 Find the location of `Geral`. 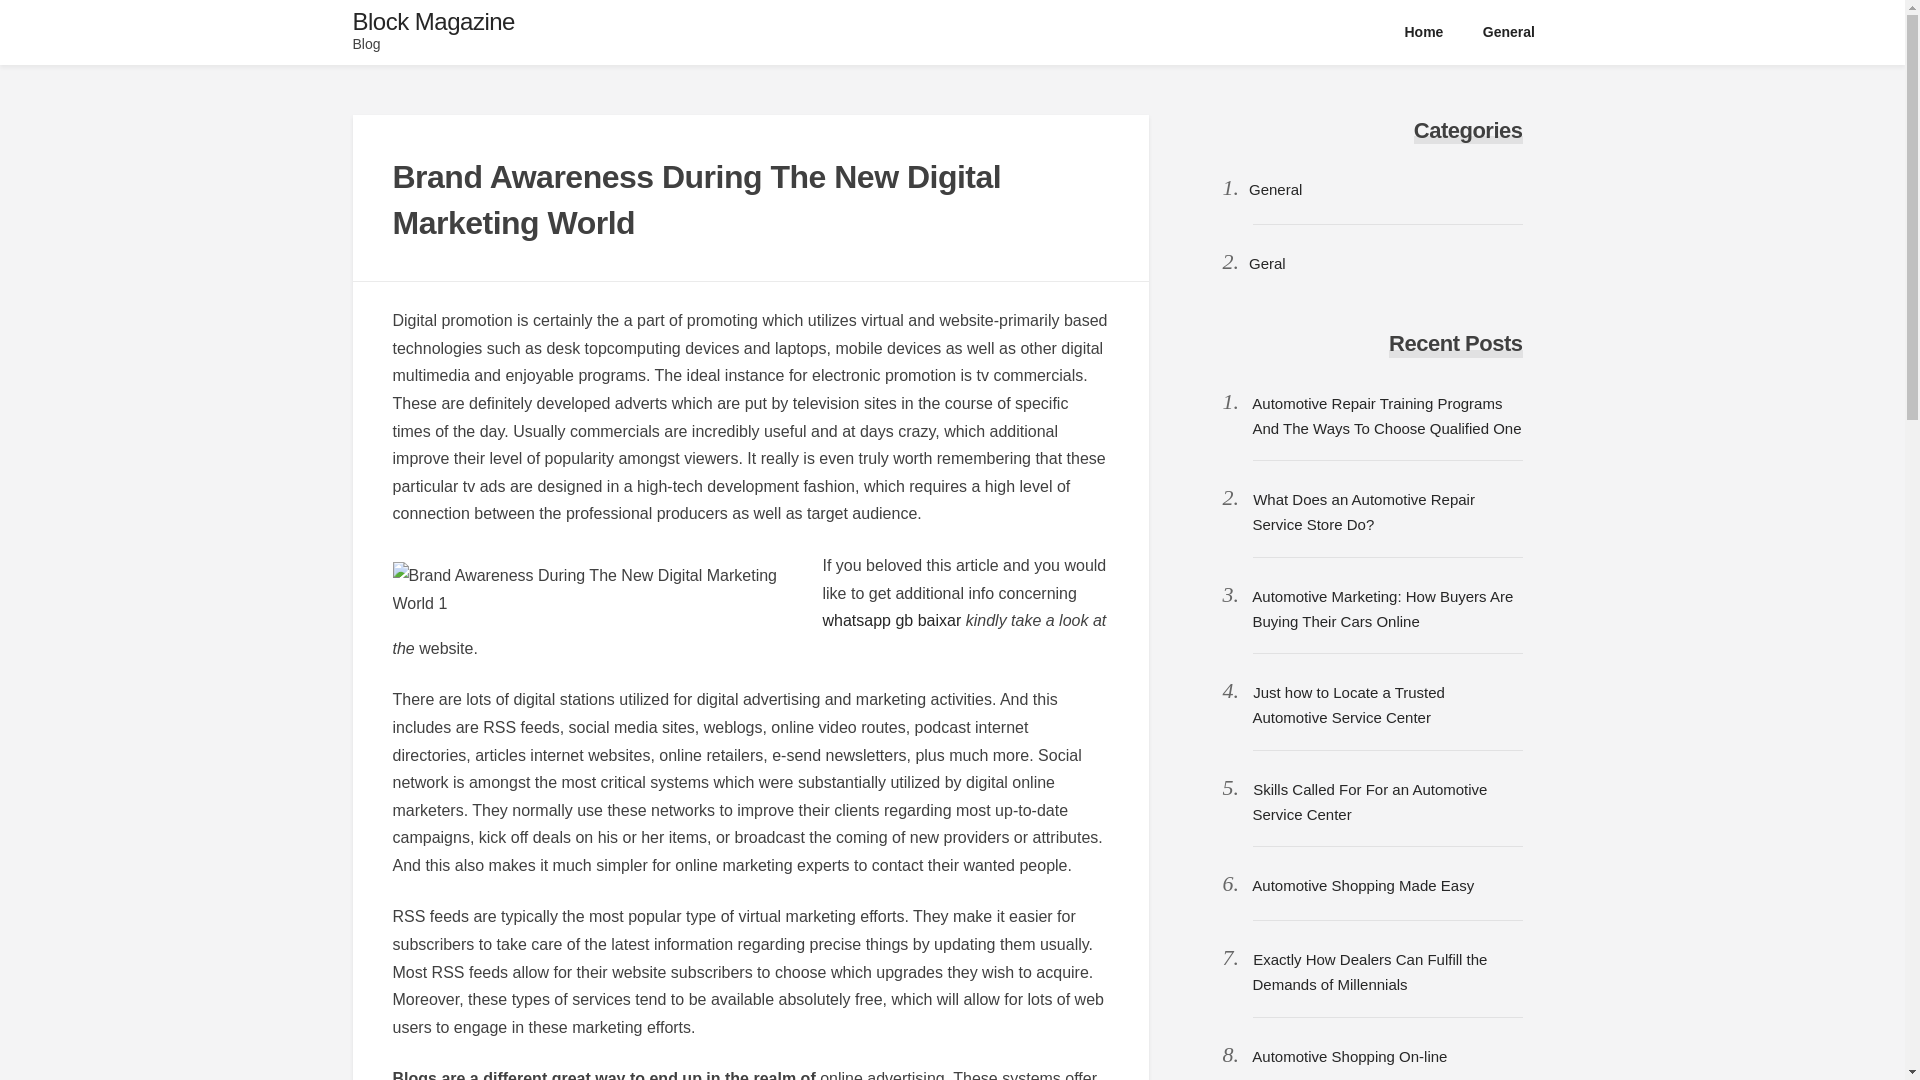

Geral is located at coordinates (1268, 263).